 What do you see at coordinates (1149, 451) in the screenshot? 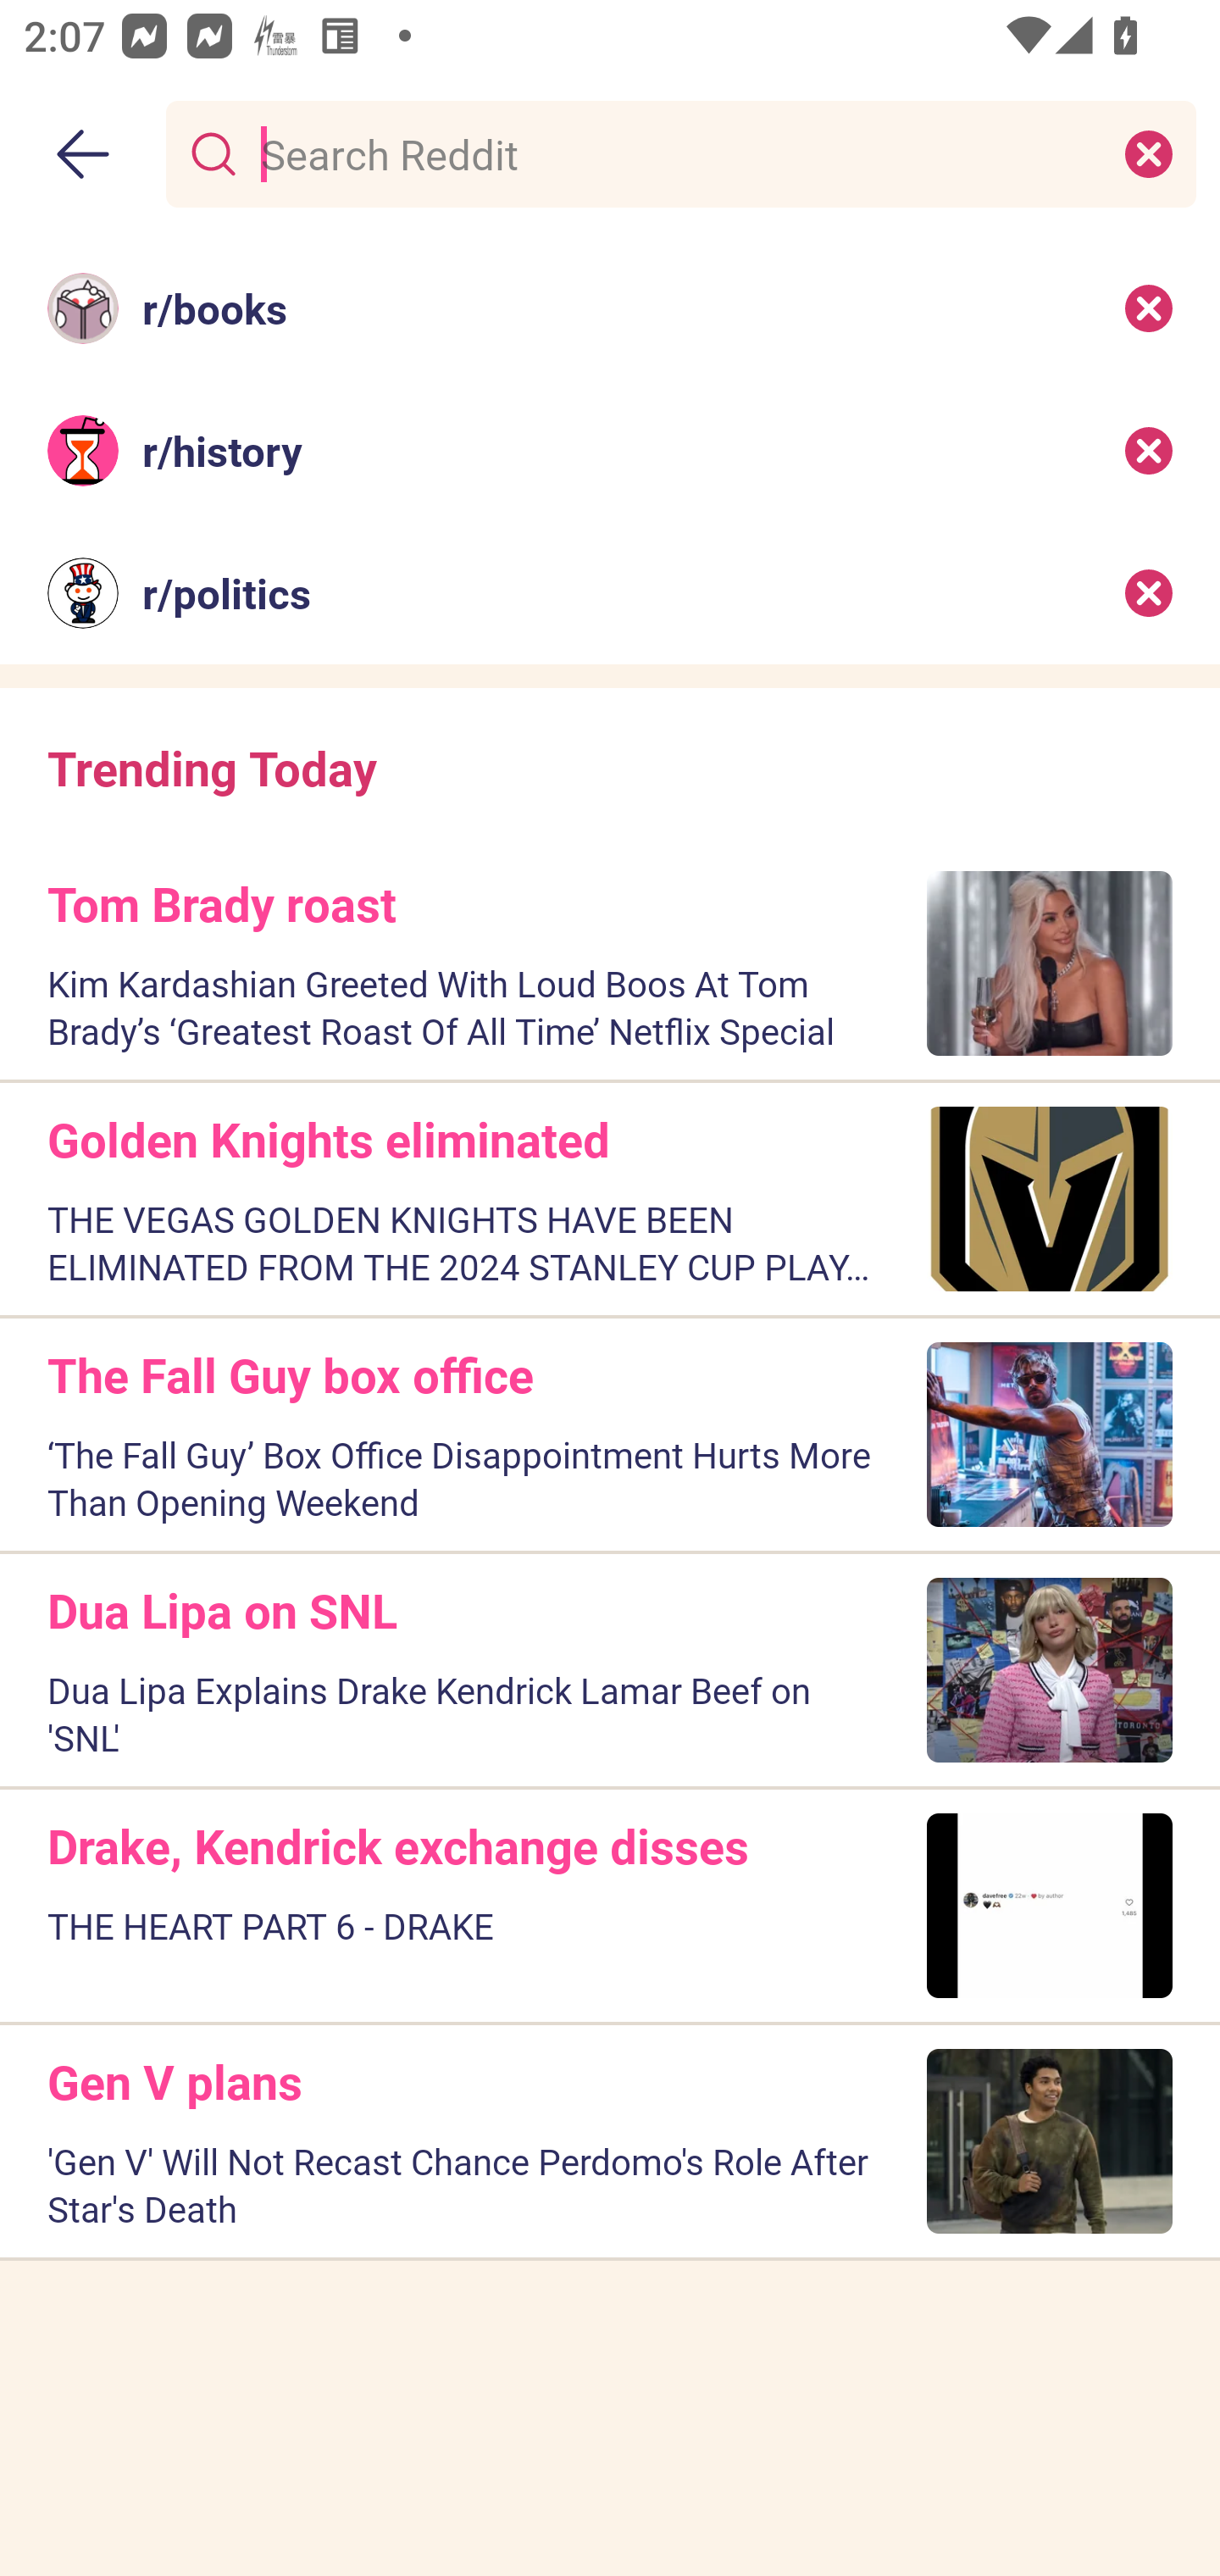
I see `Remove` at bounding box center [1149, 451].